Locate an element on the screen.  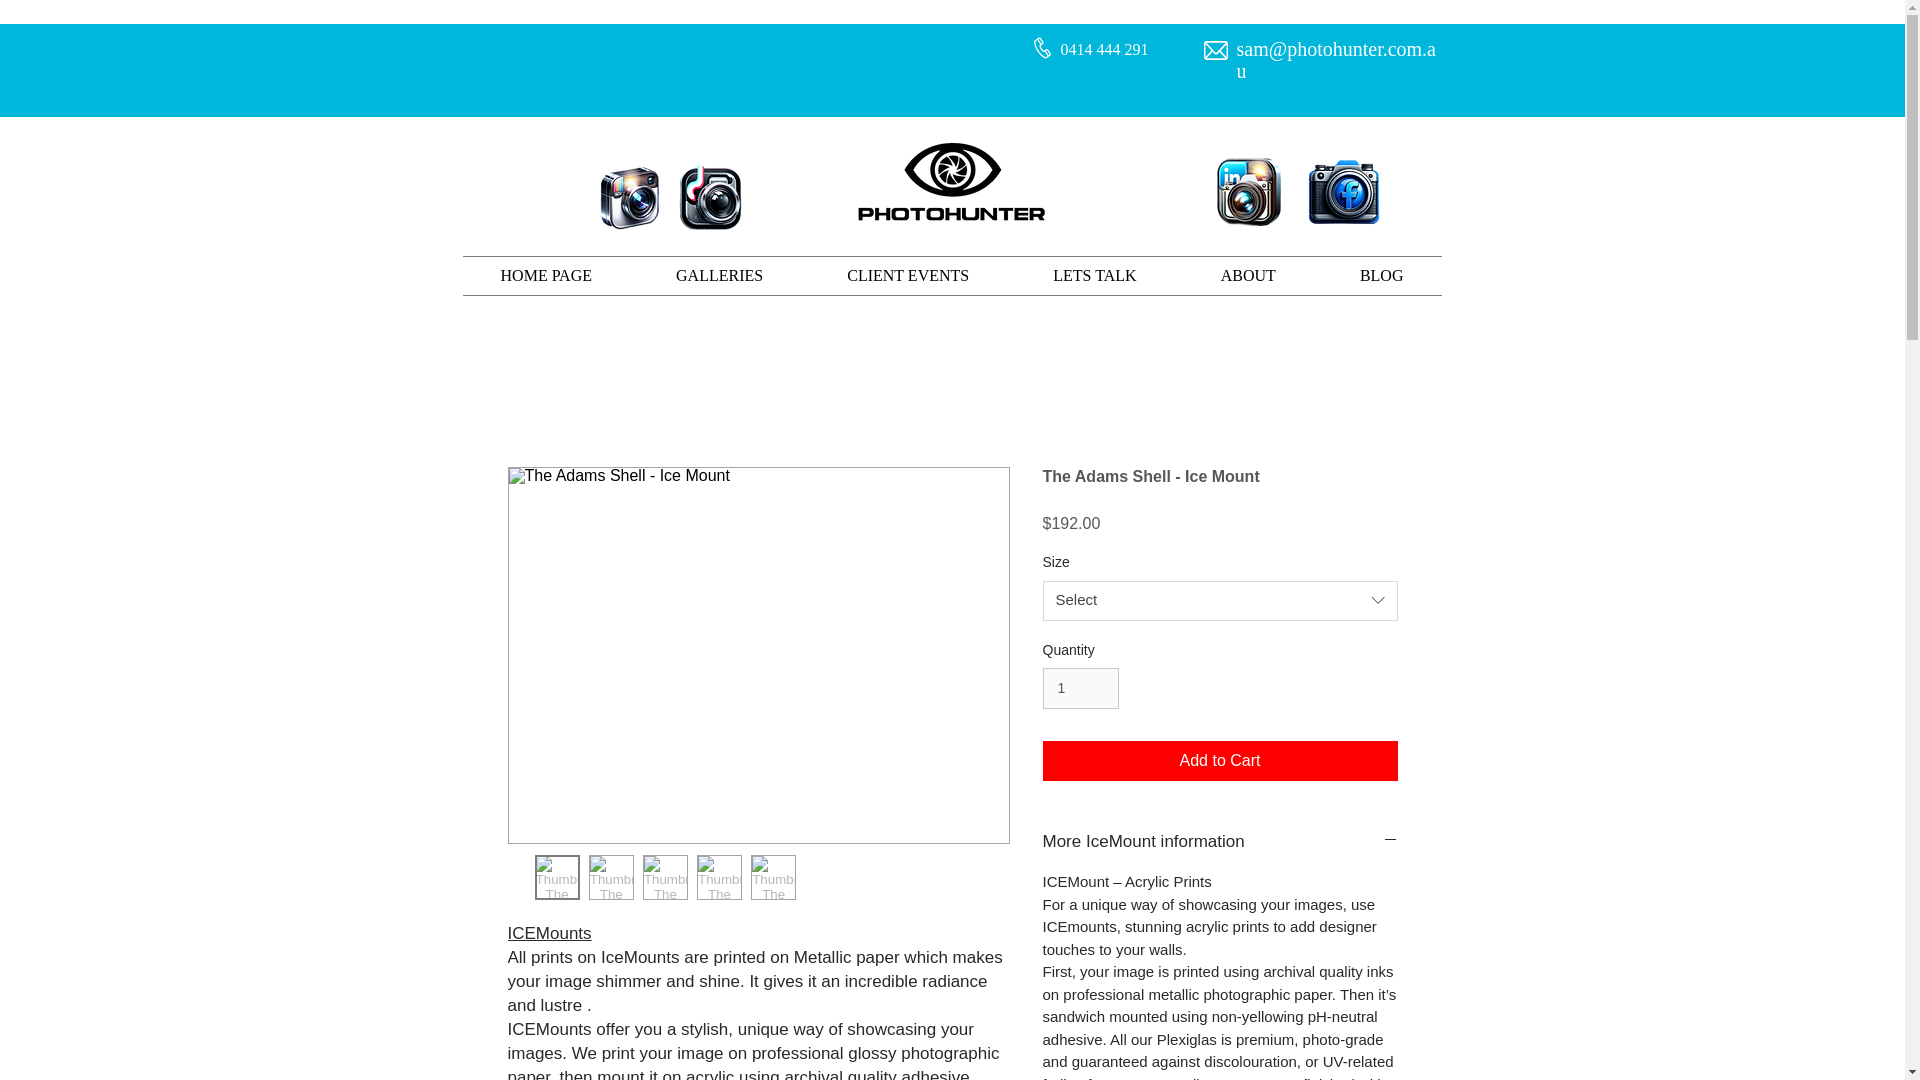
CLIENT EVENTS is located at coordinates (907, 276).